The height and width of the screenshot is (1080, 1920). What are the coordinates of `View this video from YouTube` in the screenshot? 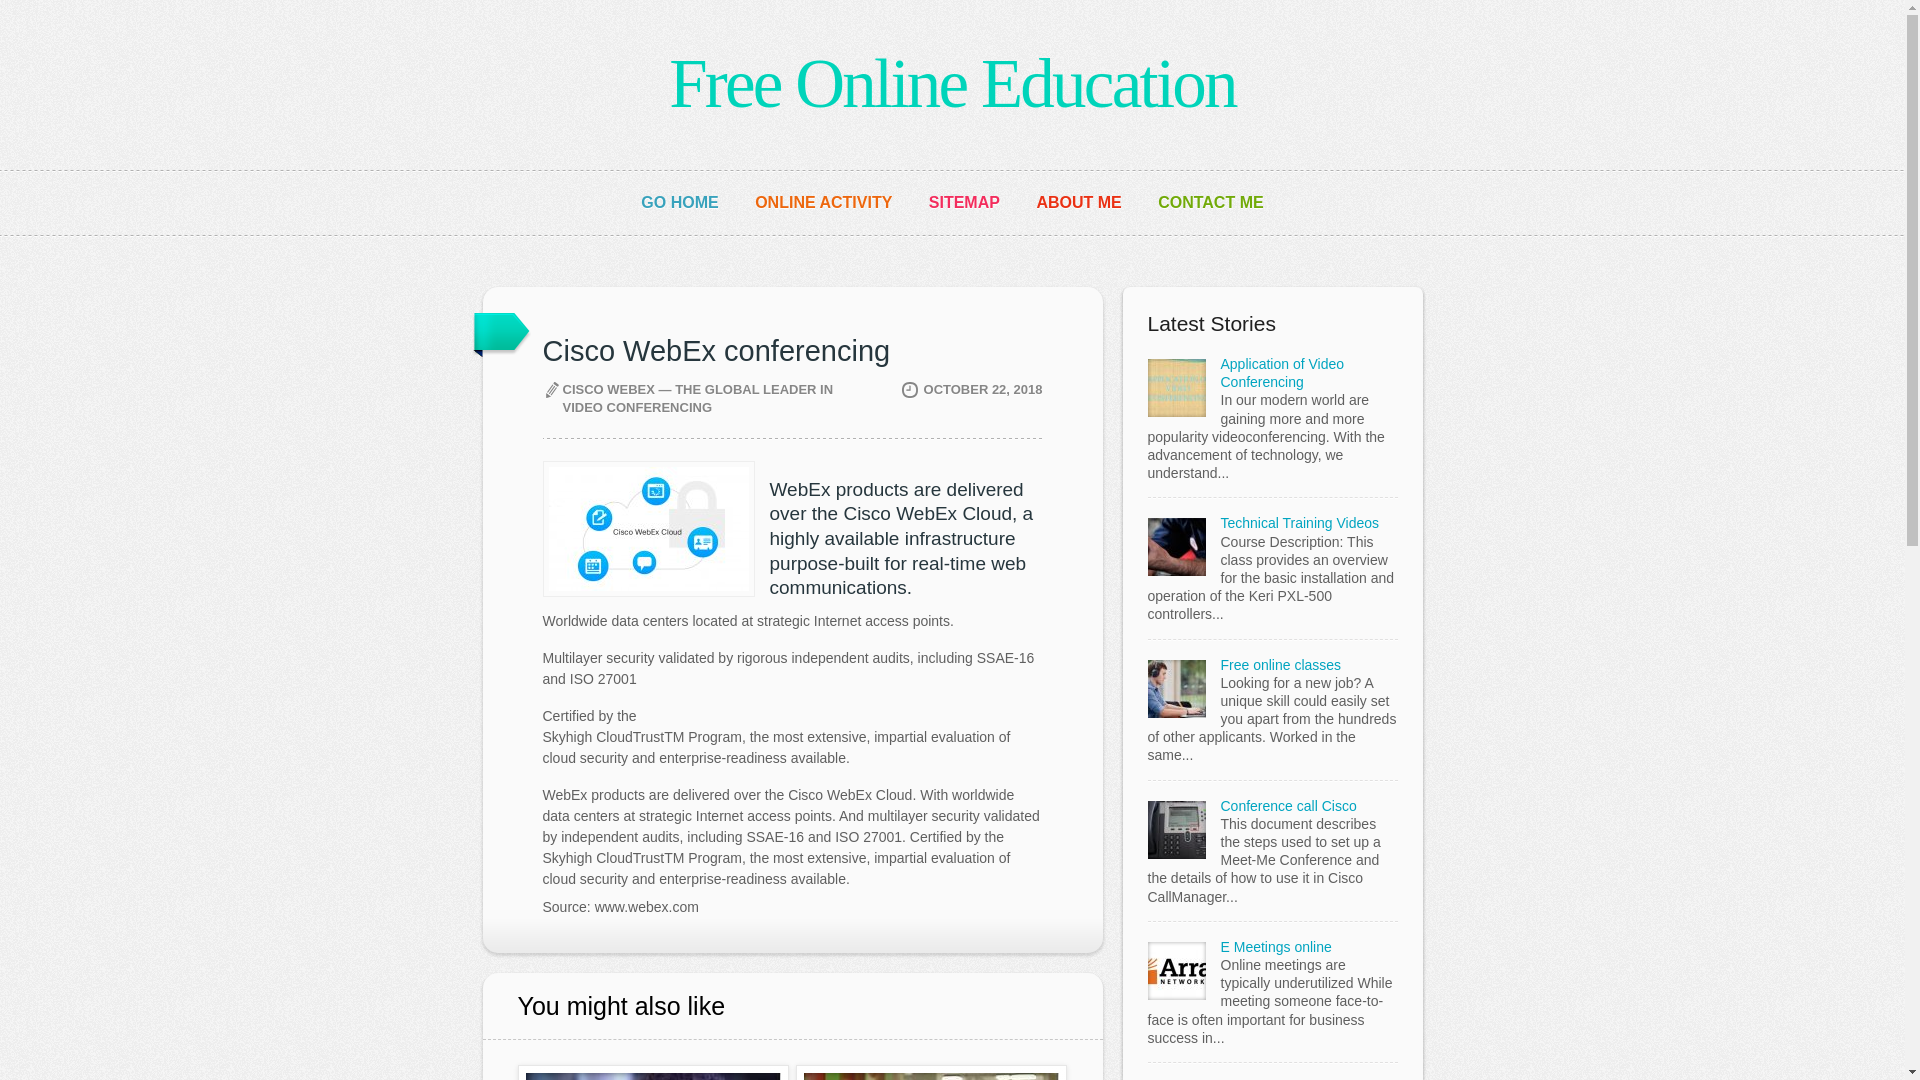 It's located at (932, 1072).